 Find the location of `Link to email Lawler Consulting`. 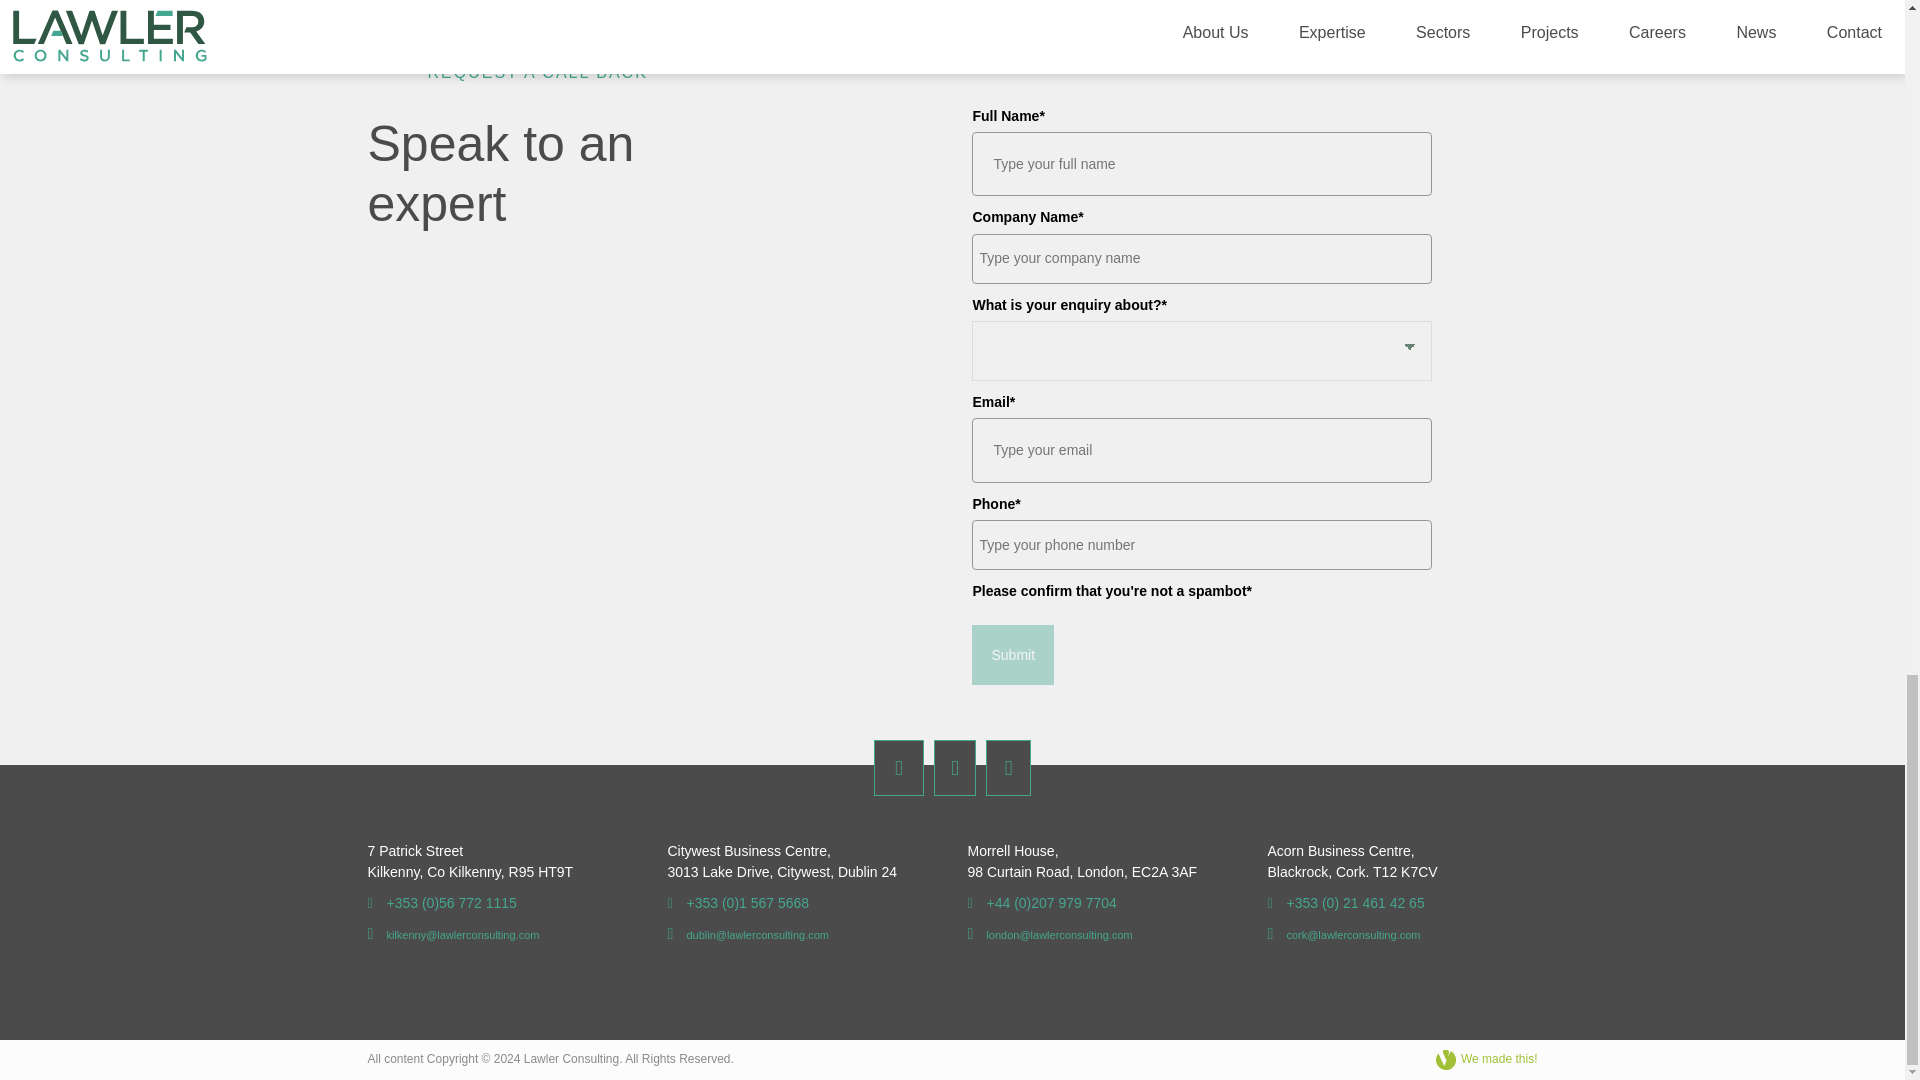

Link to email Lawler Consulting is located at coordinates (454, 934).